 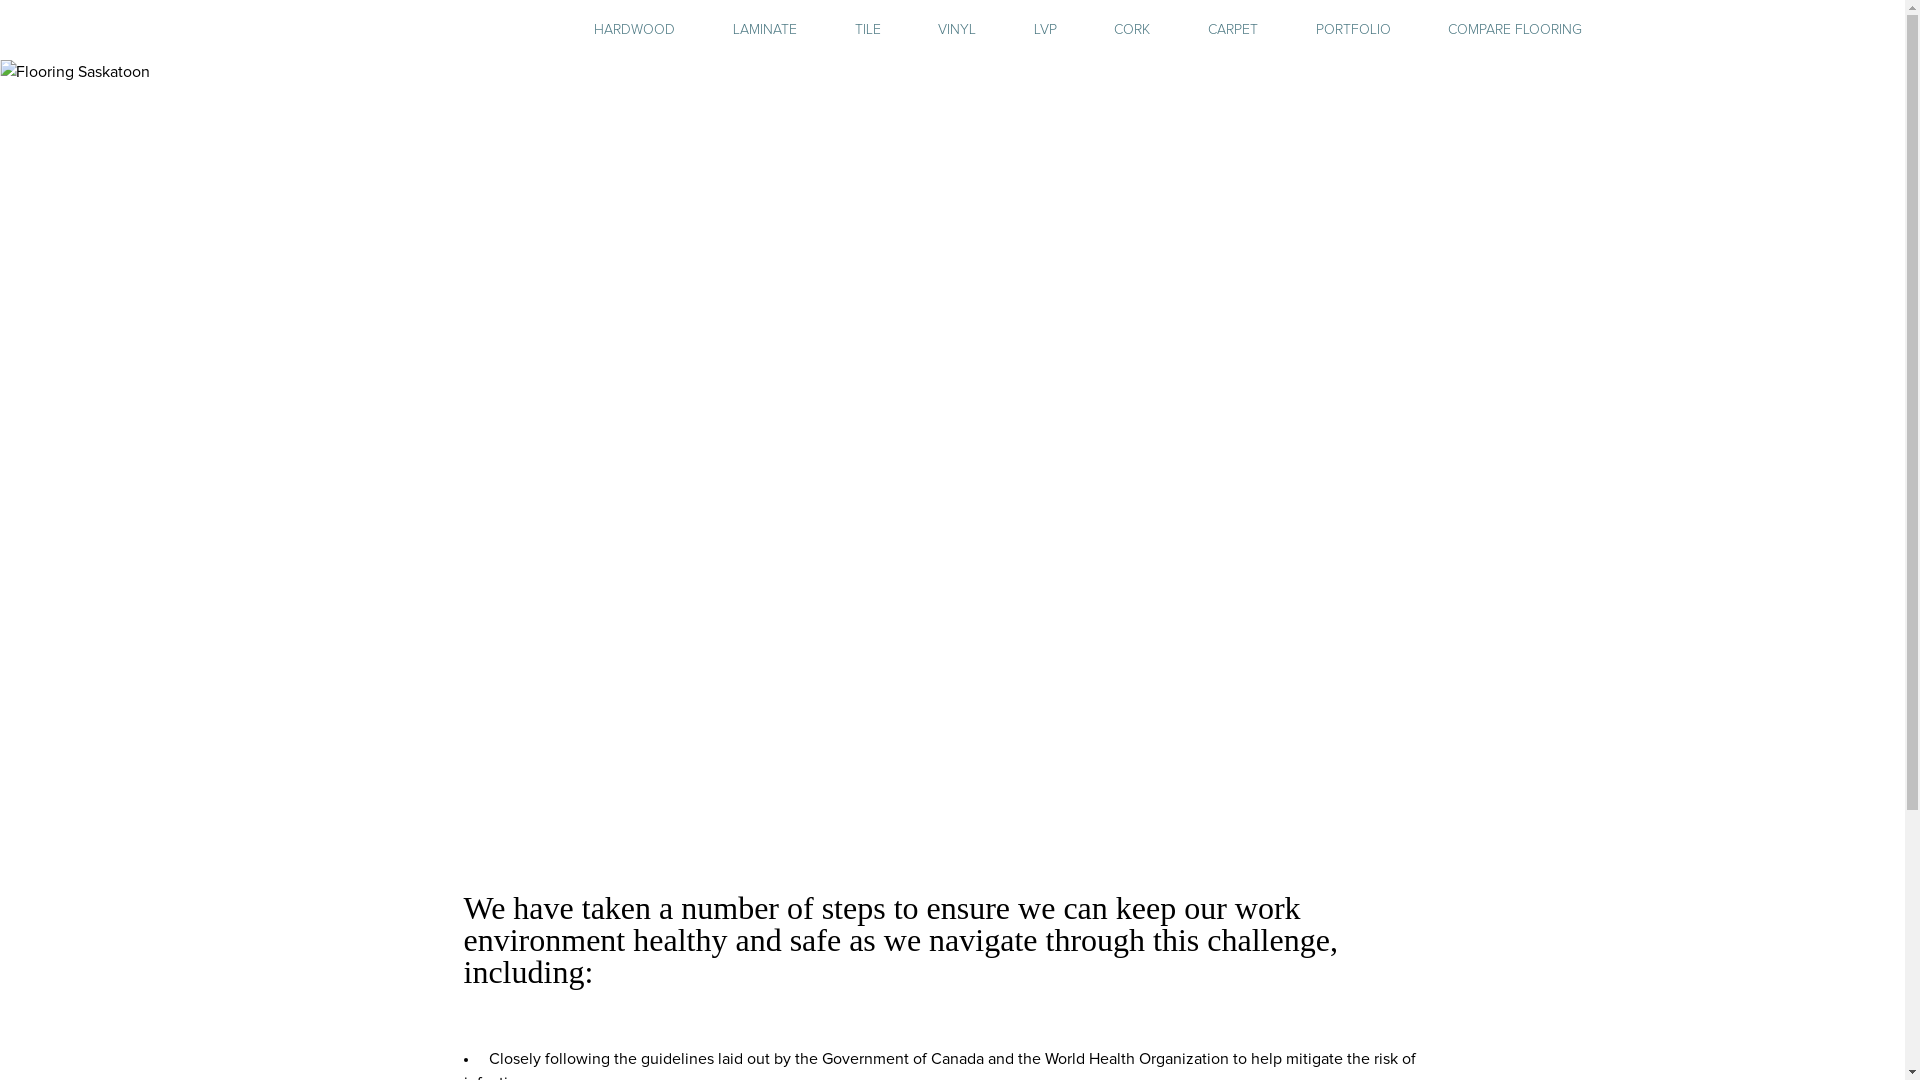 I want to click on PORTFOLIO, so click(x=1354, y=30).